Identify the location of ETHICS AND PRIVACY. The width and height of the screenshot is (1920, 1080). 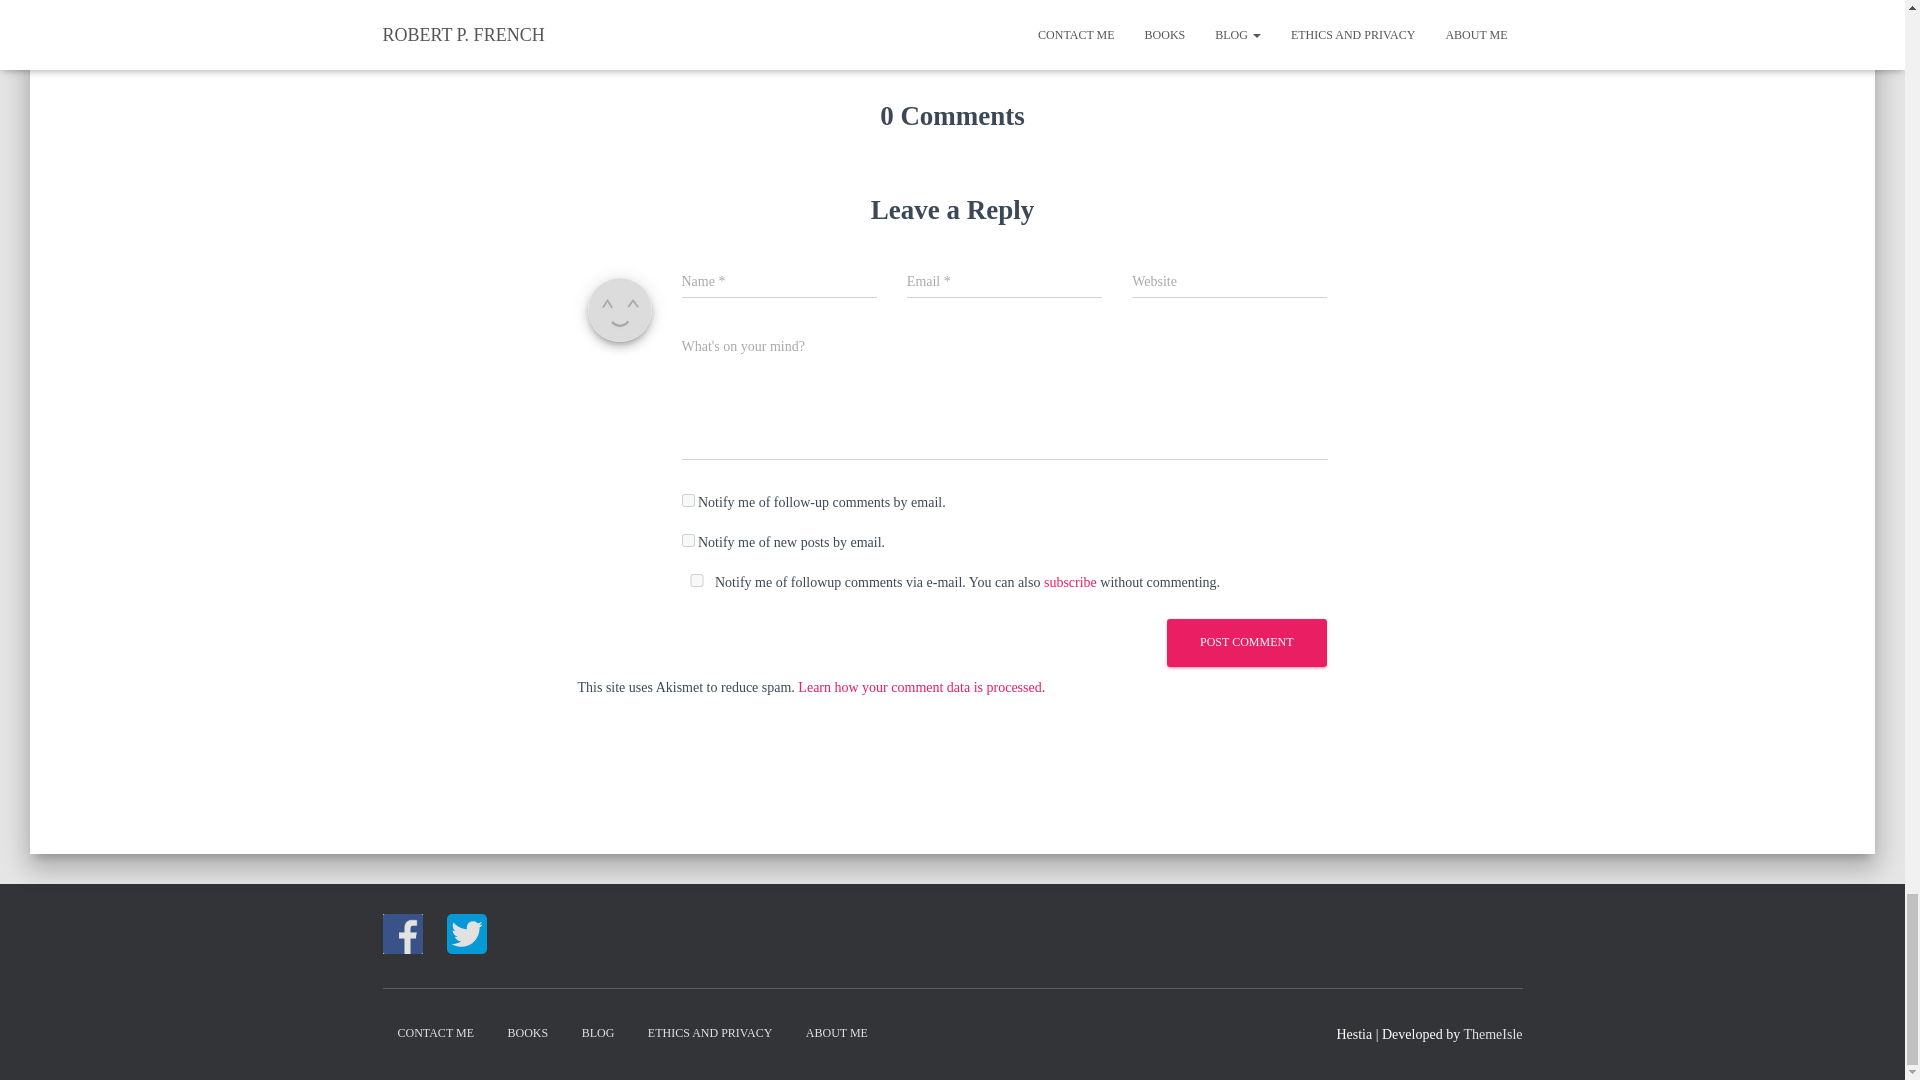
(710, 1033).